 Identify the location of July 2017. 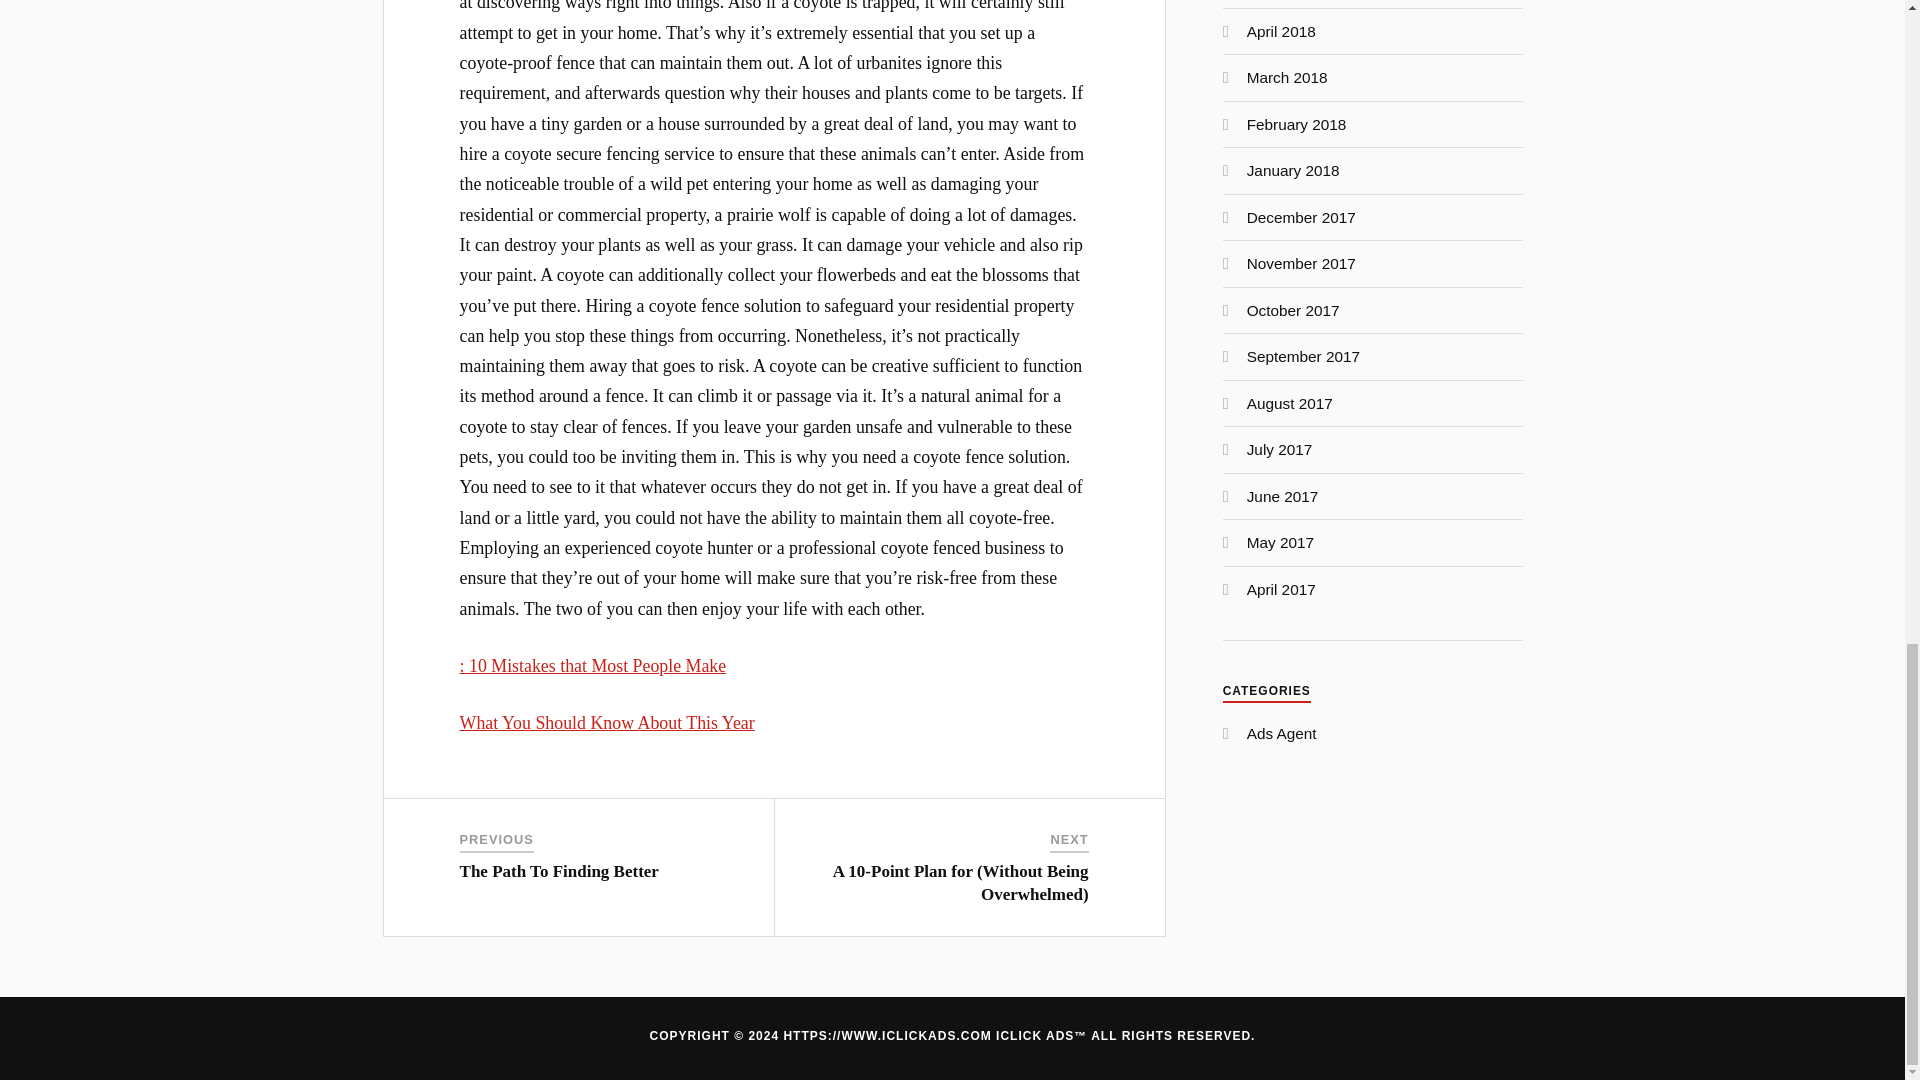
(1280, 448).